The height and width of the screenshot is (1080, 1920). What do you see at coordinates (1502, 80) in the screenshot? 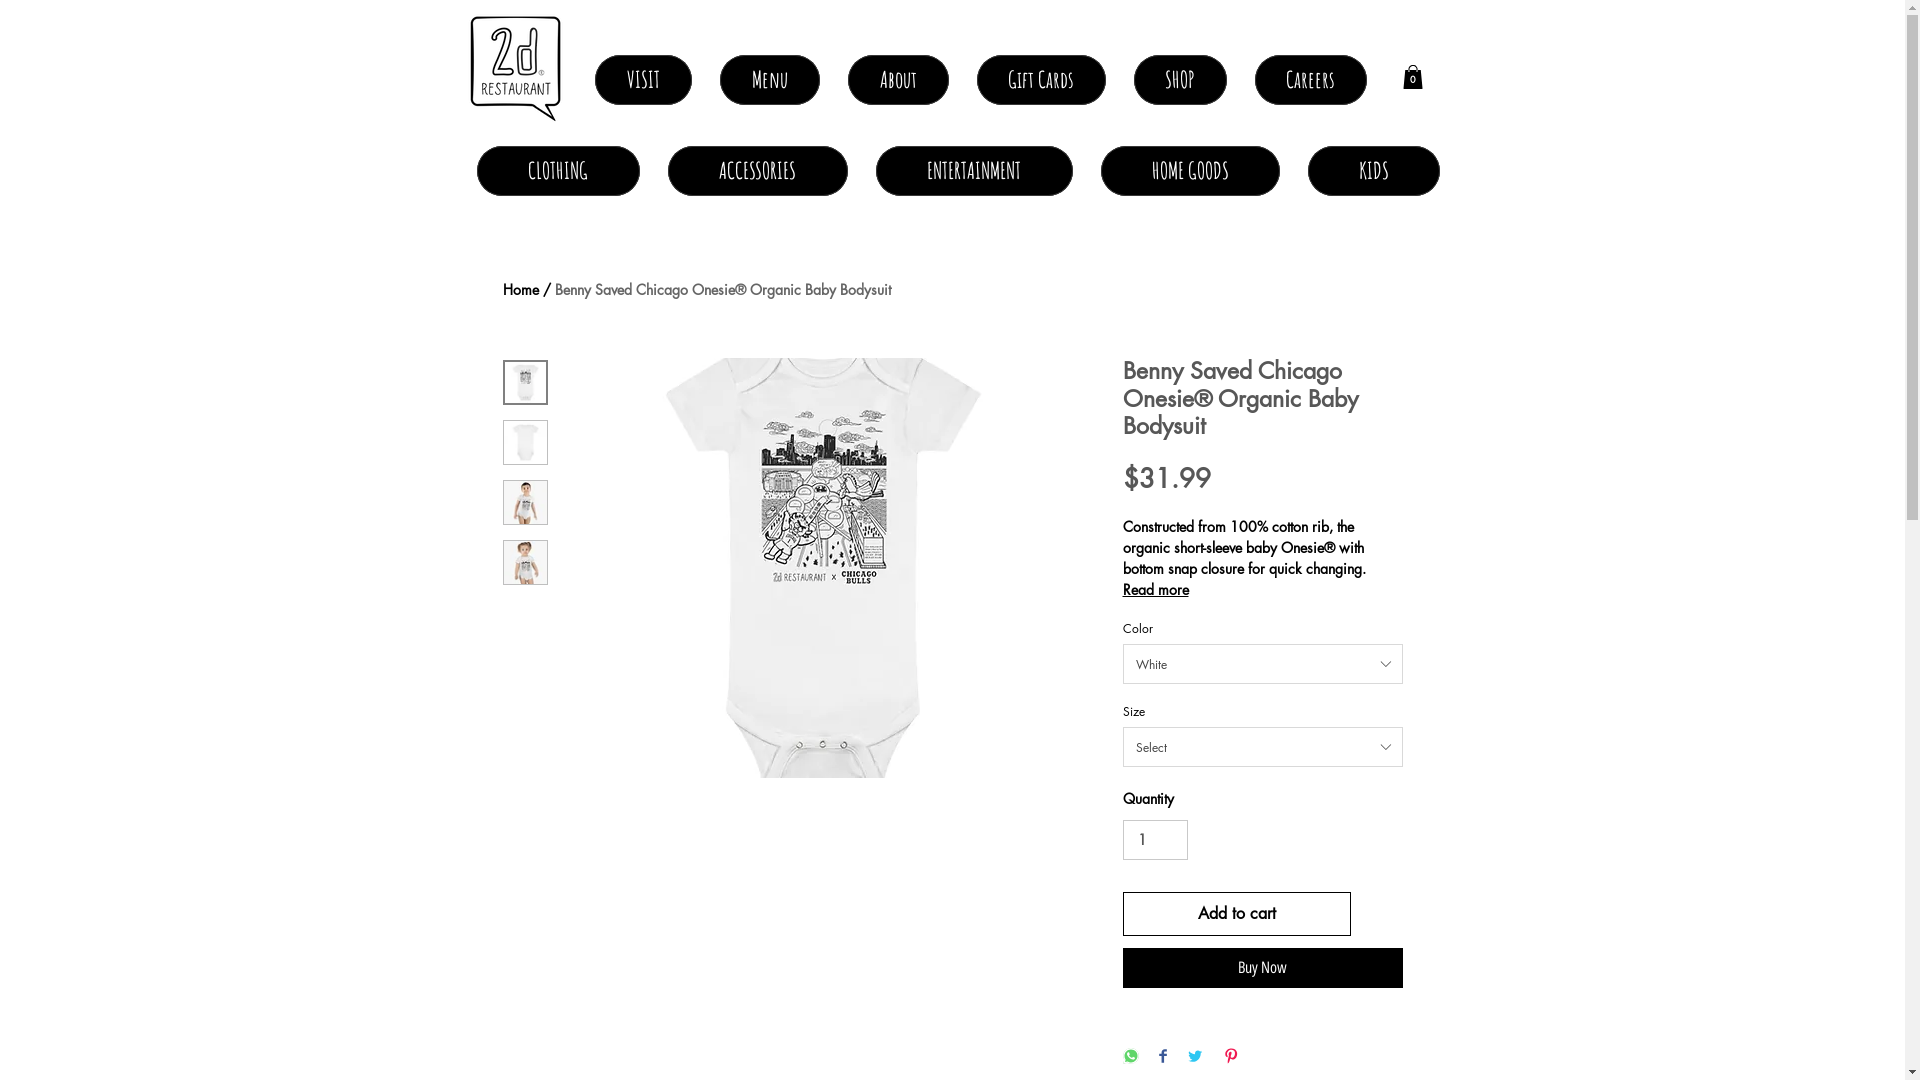
I see `Log In` at bounding box center [1502, 80].